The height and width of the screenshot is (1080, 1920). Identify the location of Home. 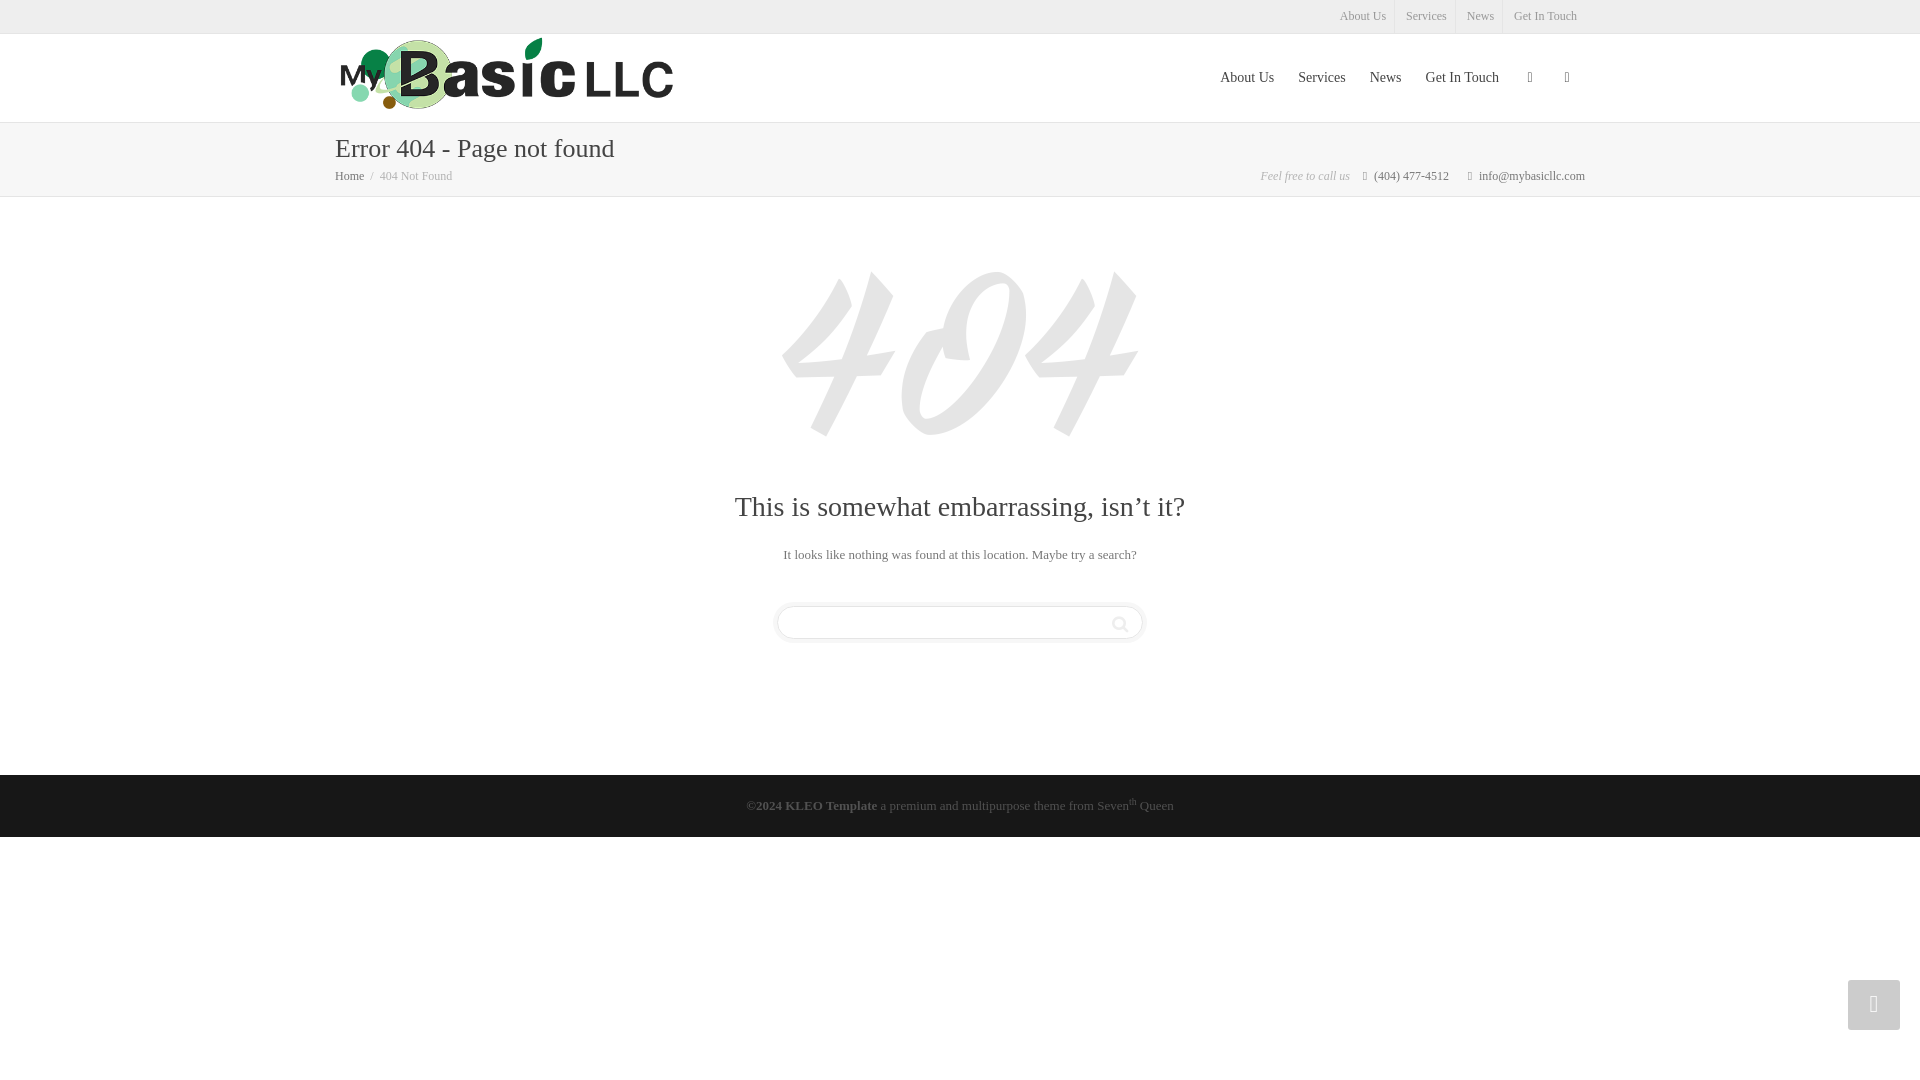
(349, 175).